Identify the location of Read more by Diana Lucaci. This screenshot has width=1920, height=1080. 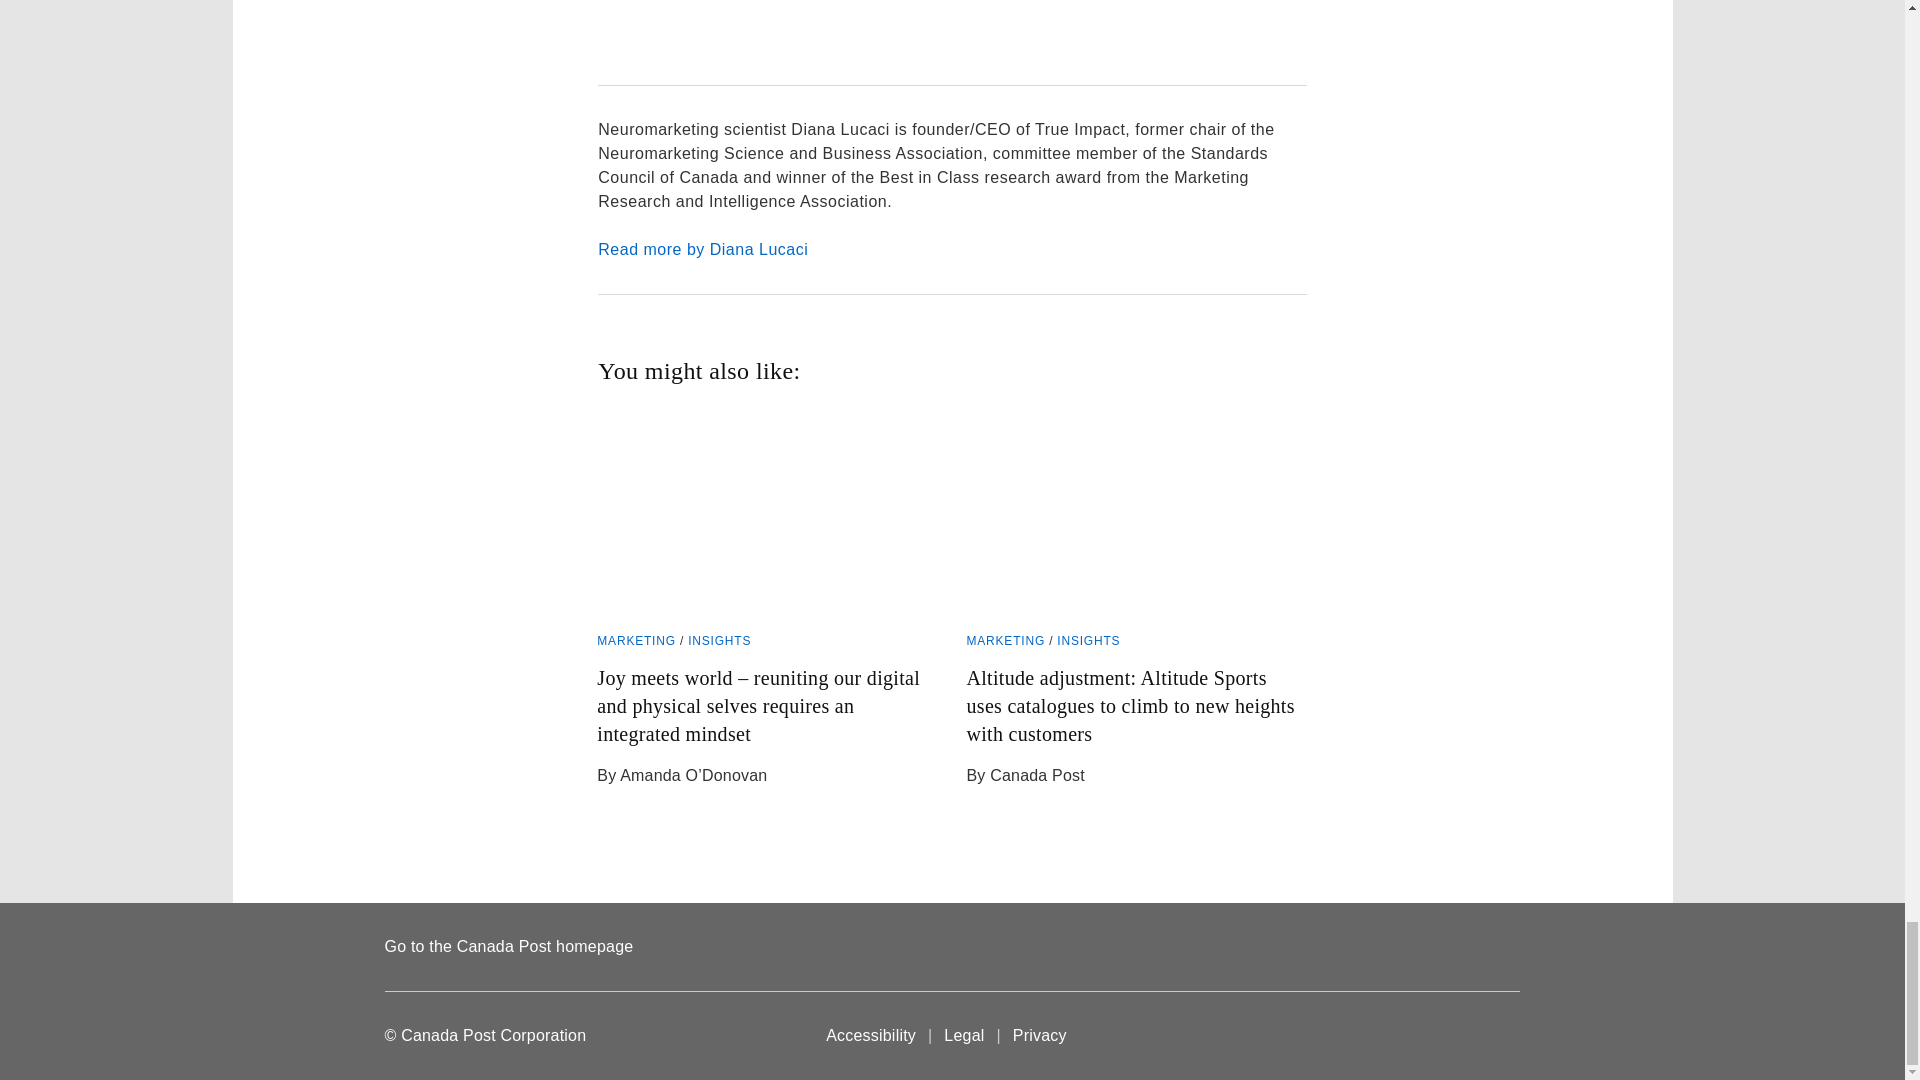
(951, 250).